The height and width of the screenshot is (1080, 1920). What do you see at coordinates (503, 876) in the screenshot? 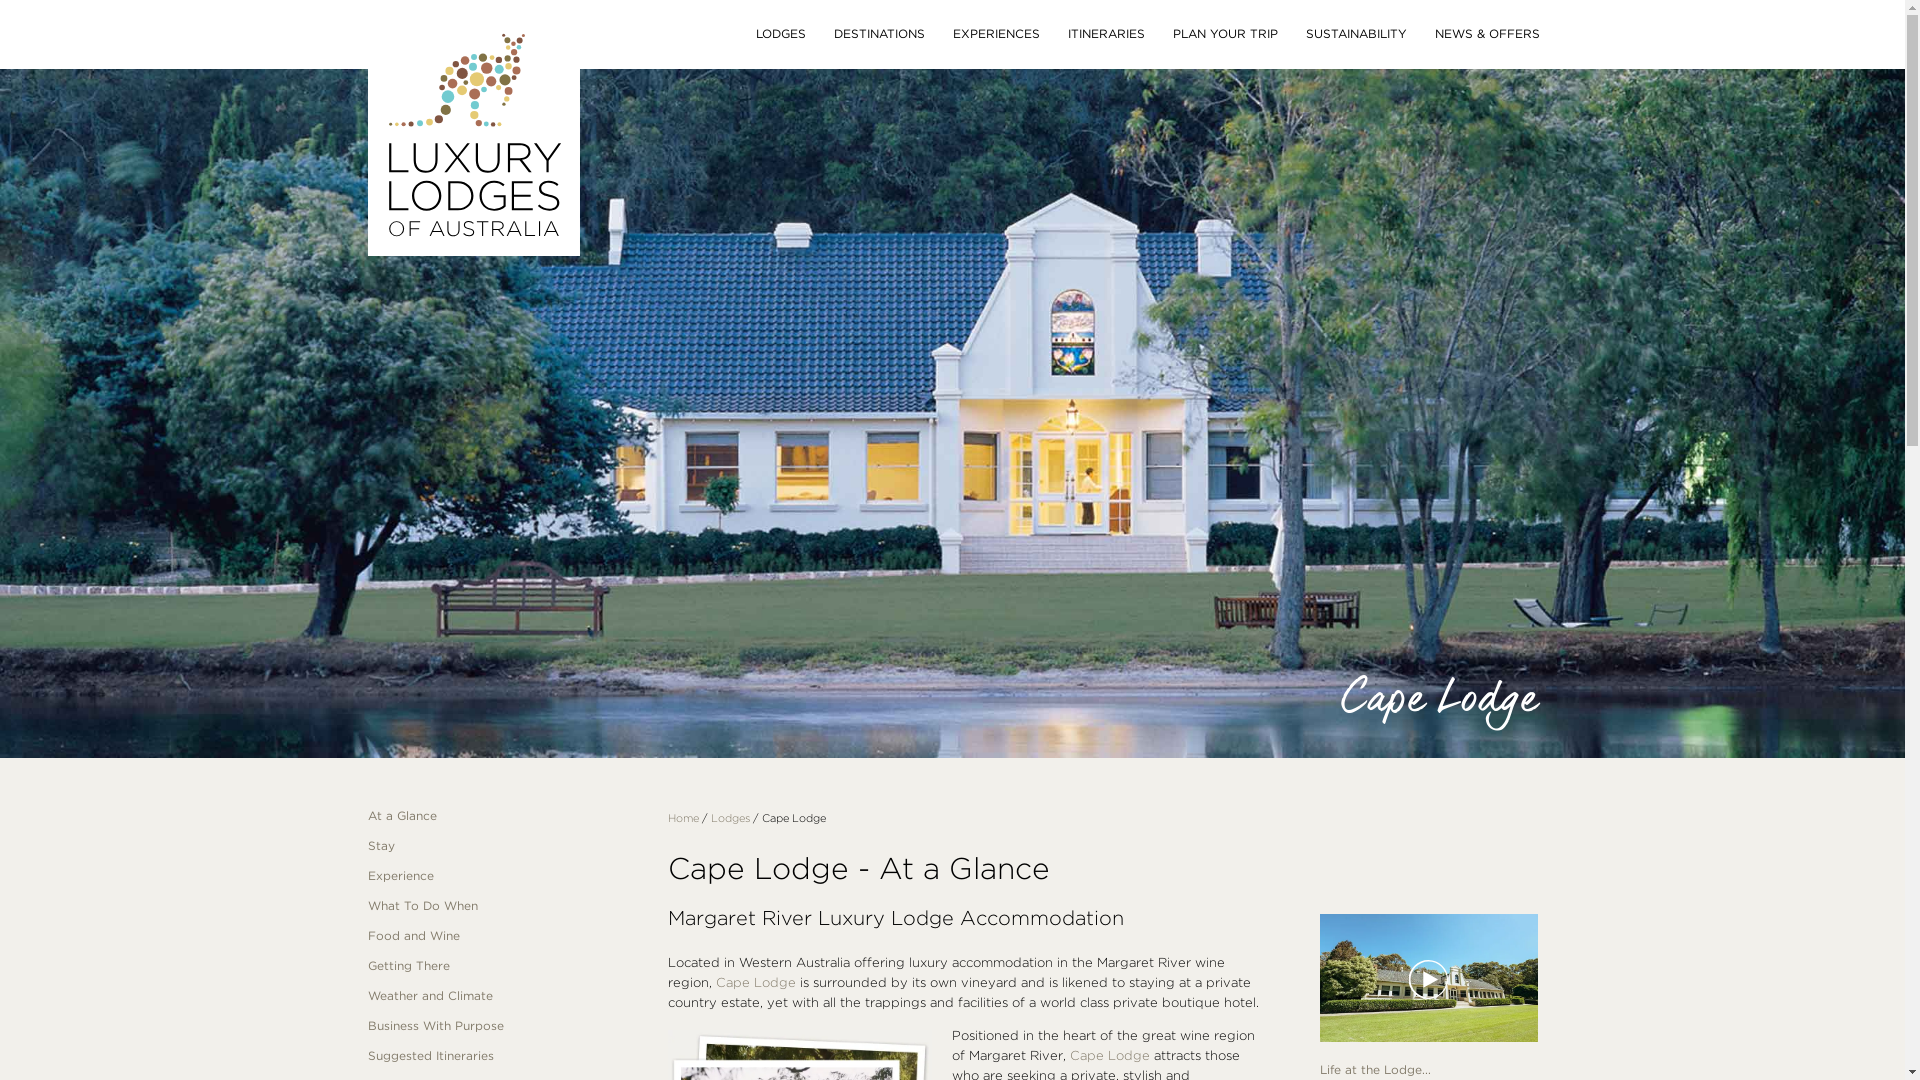
I see `Experience` at bounding box center [503, 876].